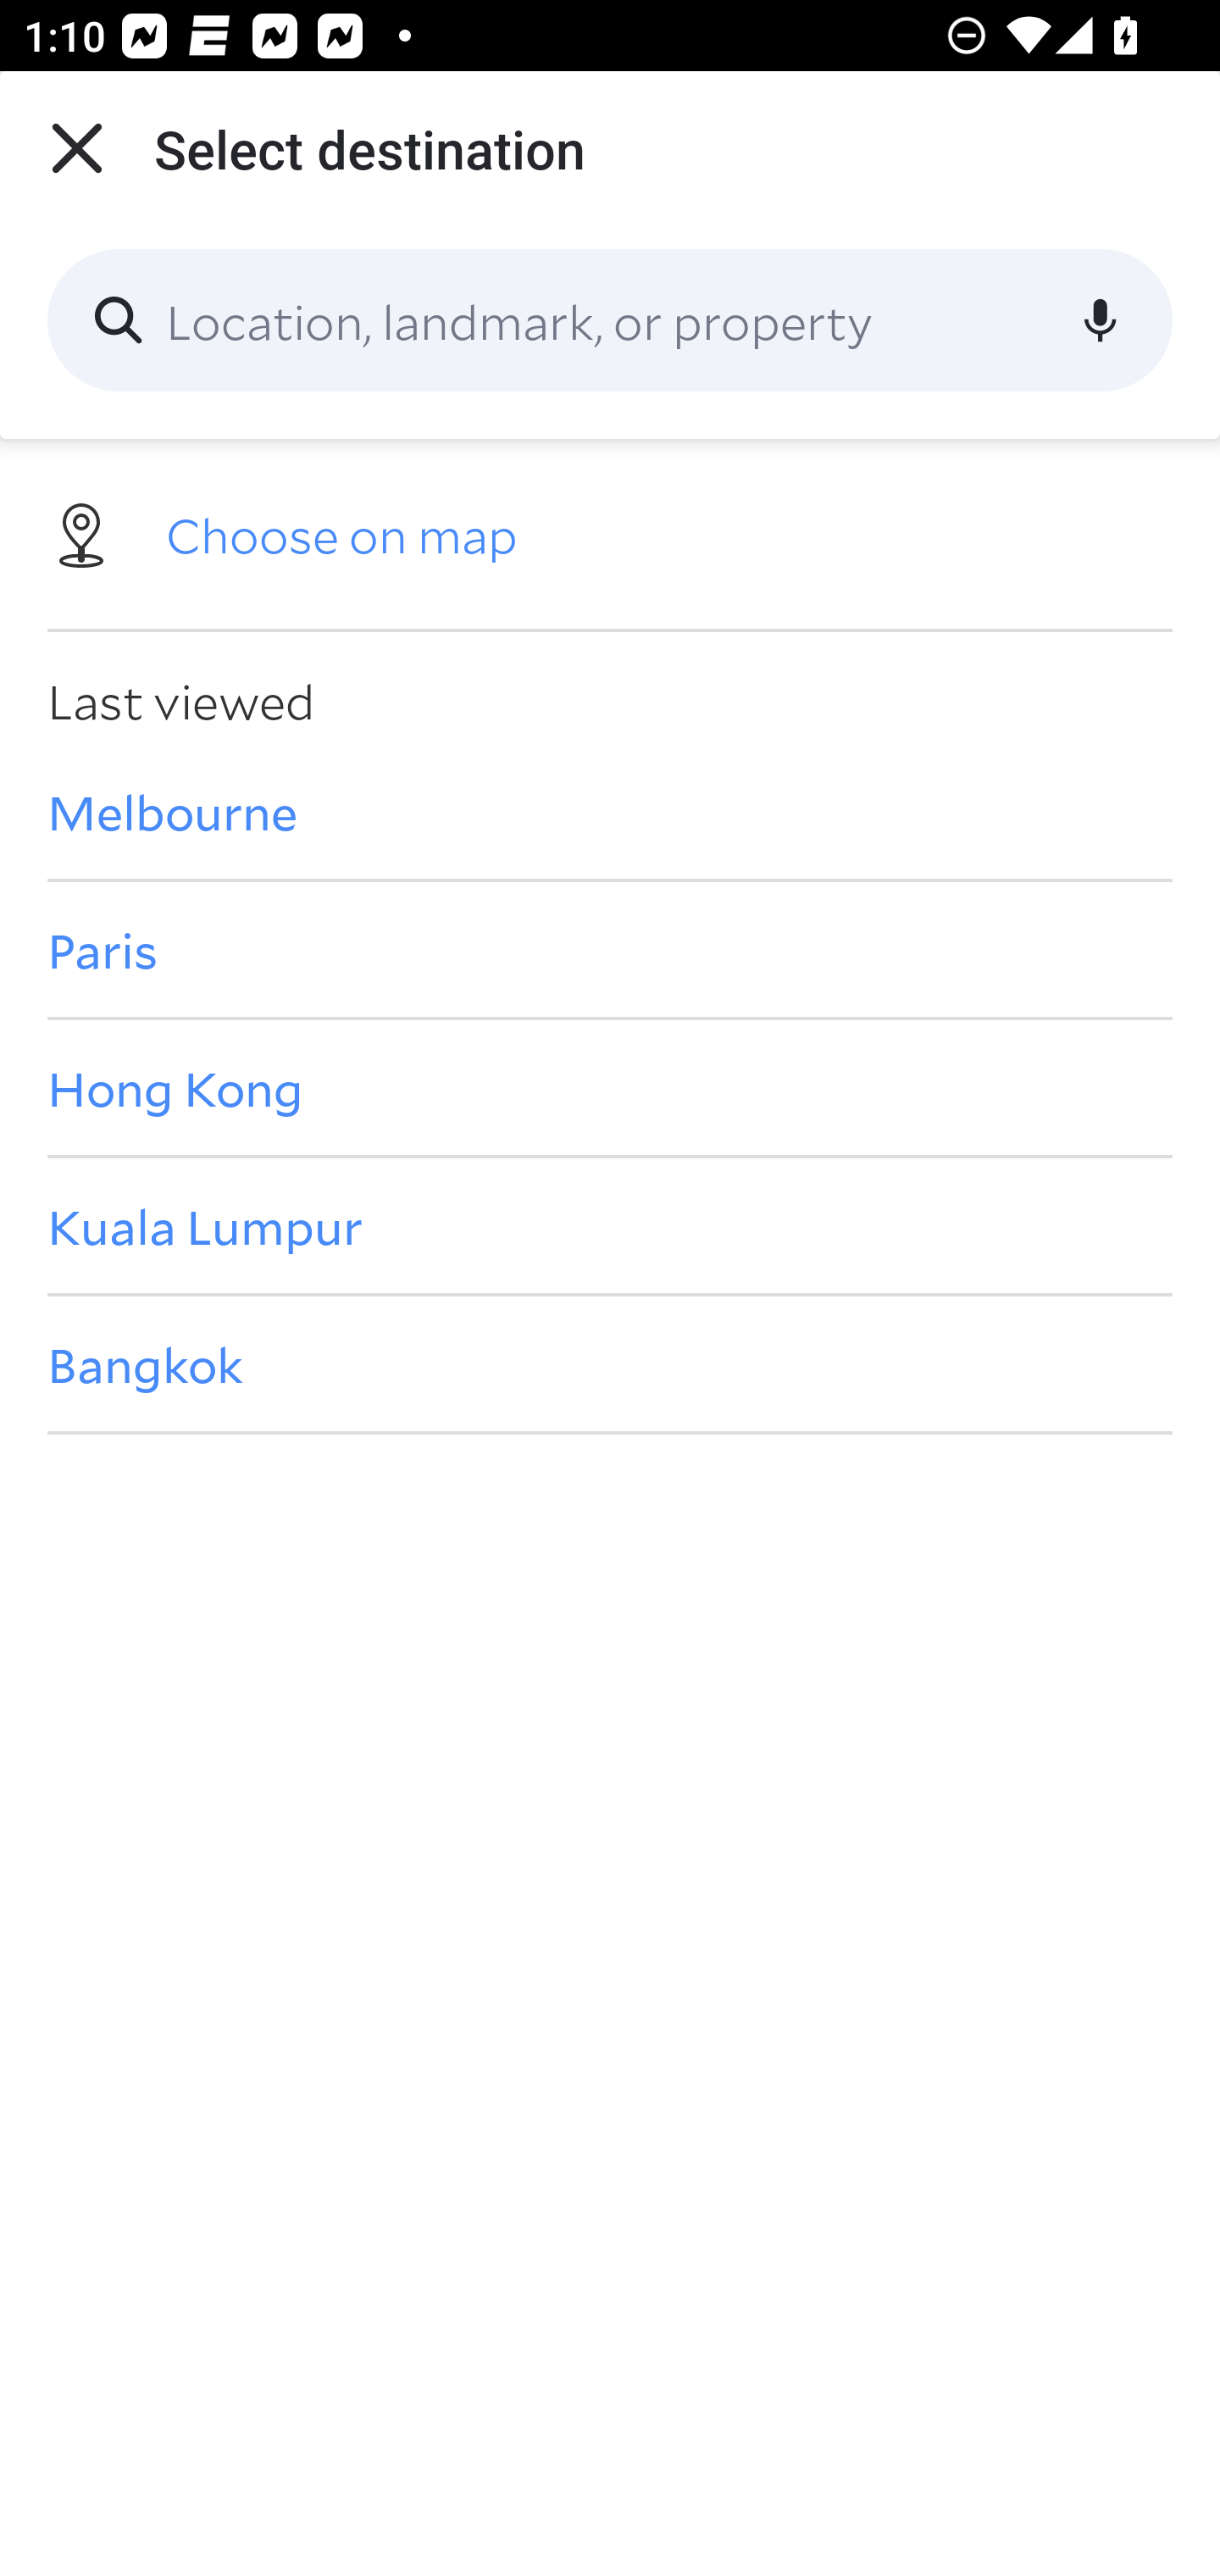 This screenshot has height=2576, width=1220. What do you see at coordinates (610, 1086) in the screenshot?
I see `Hong Kong` at bounding box center [610, 1086].